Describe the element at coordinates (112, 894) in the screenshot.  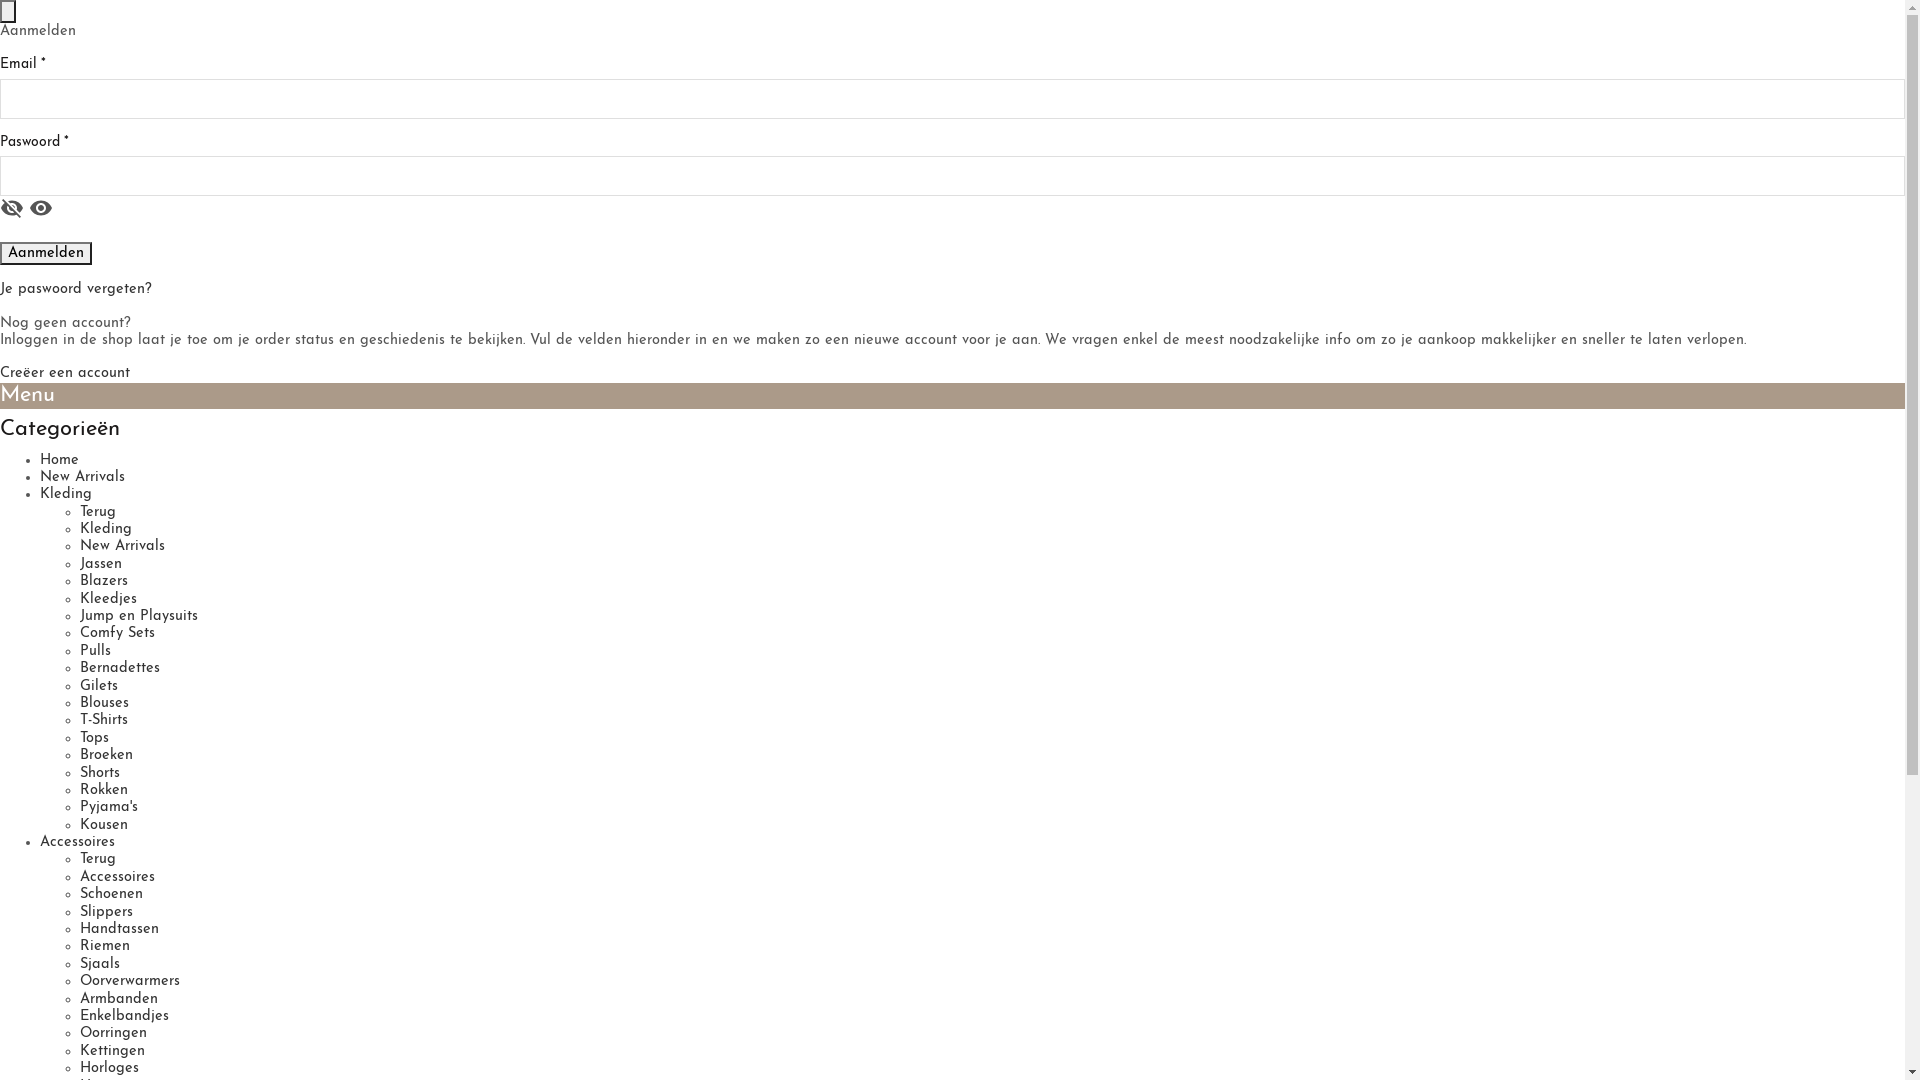
I see `Schoenen` at that location.